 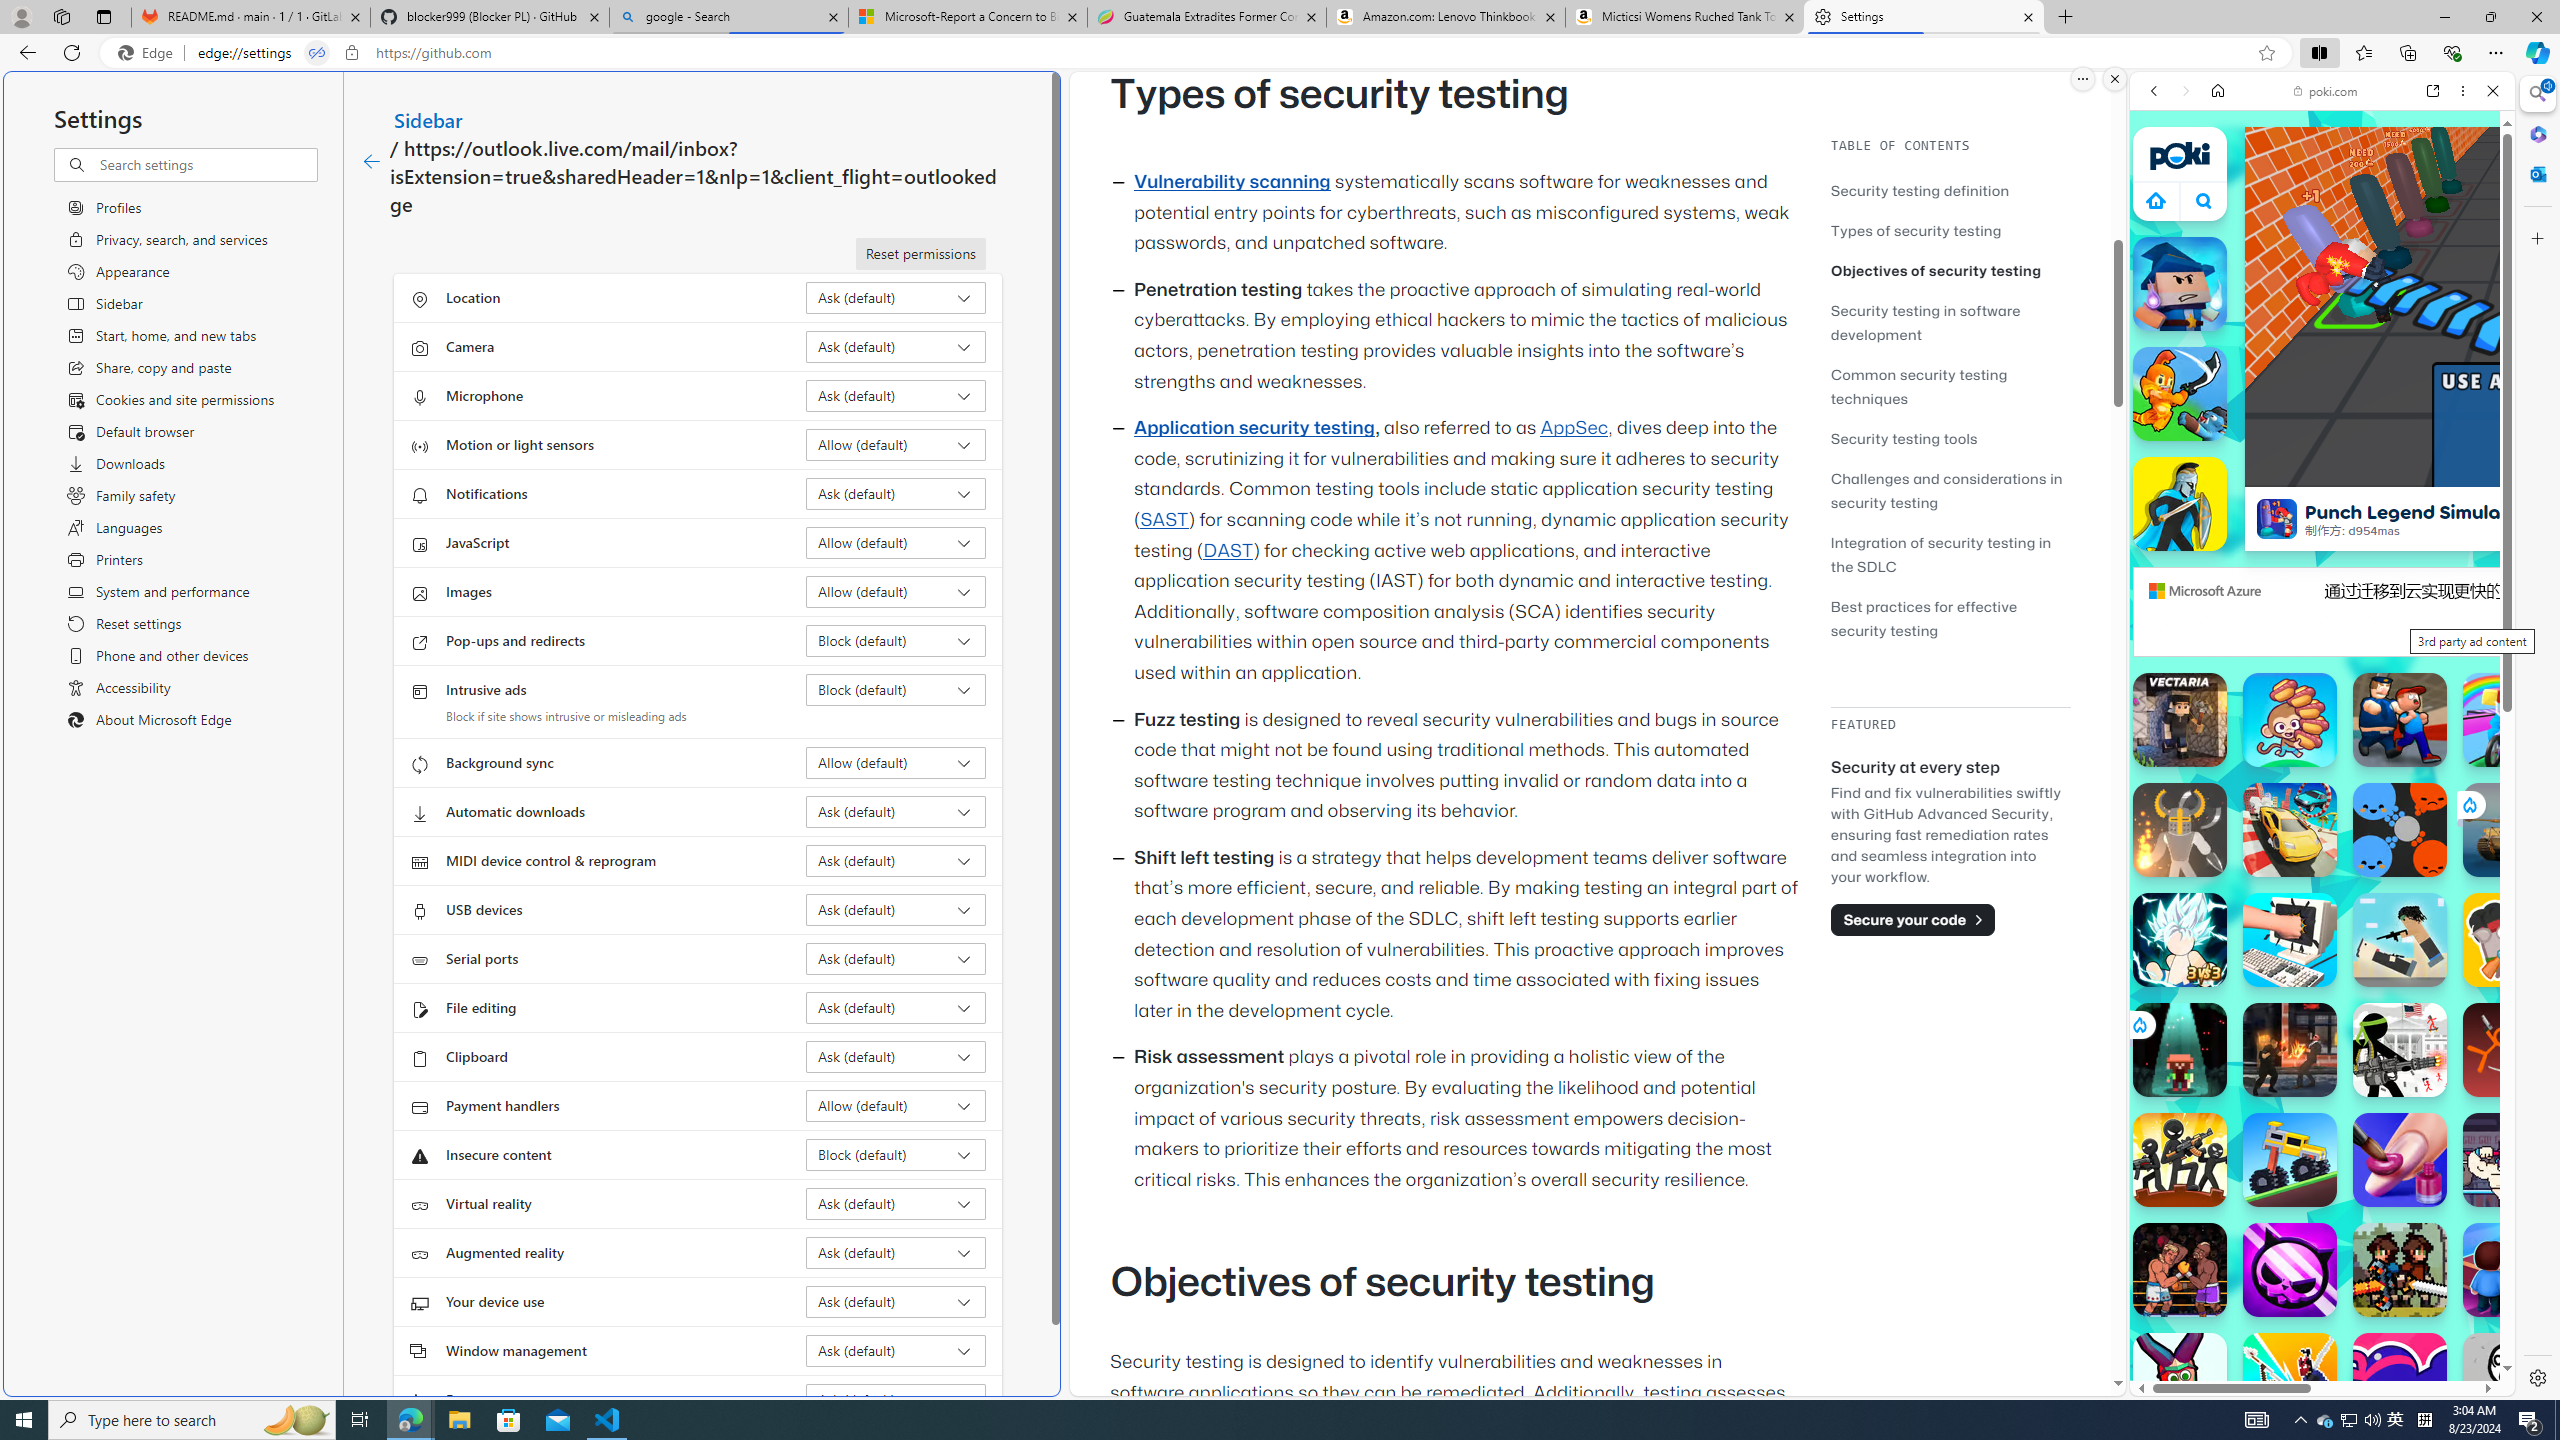 What do you see at coordinates (2510, 830) in the screenshot?
I see `Tiger Tank` at bounding box center [2510, 830].